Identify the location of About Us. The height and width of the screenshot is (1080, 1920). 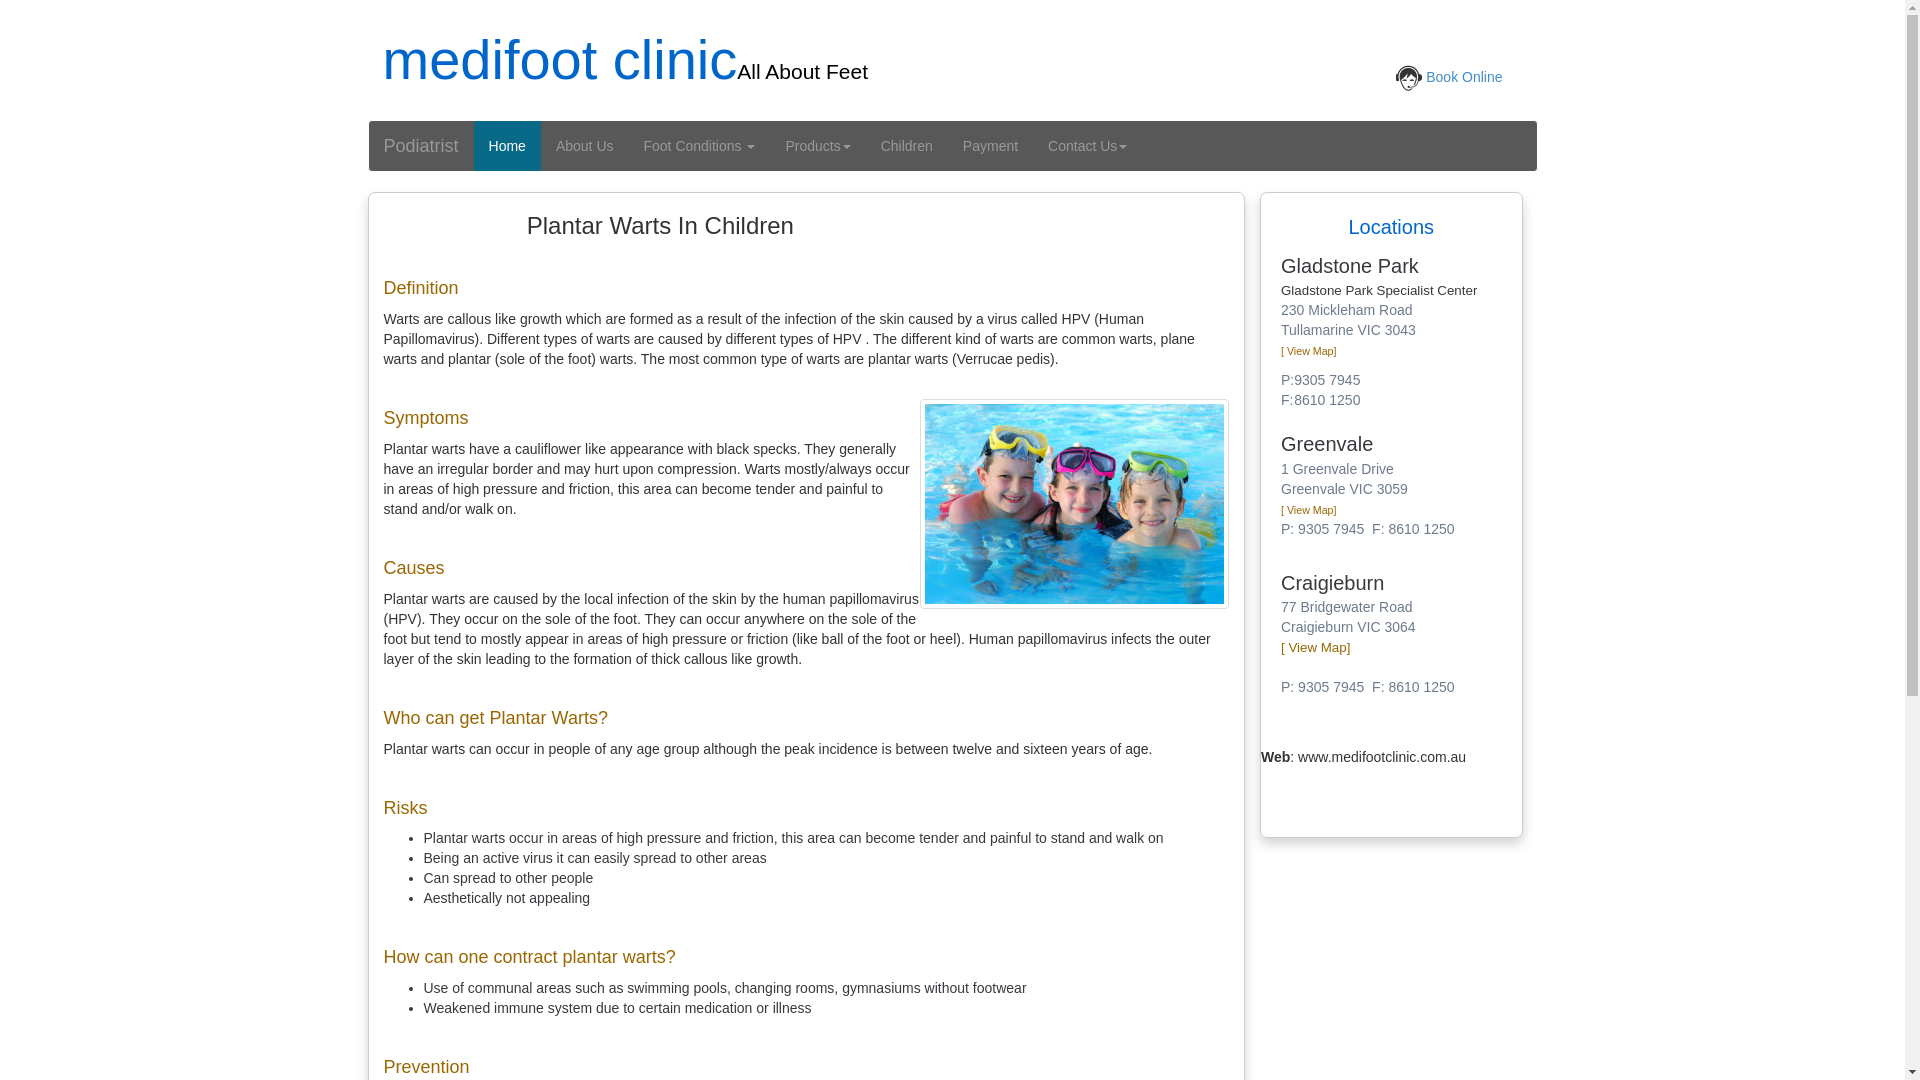
(585, 146).